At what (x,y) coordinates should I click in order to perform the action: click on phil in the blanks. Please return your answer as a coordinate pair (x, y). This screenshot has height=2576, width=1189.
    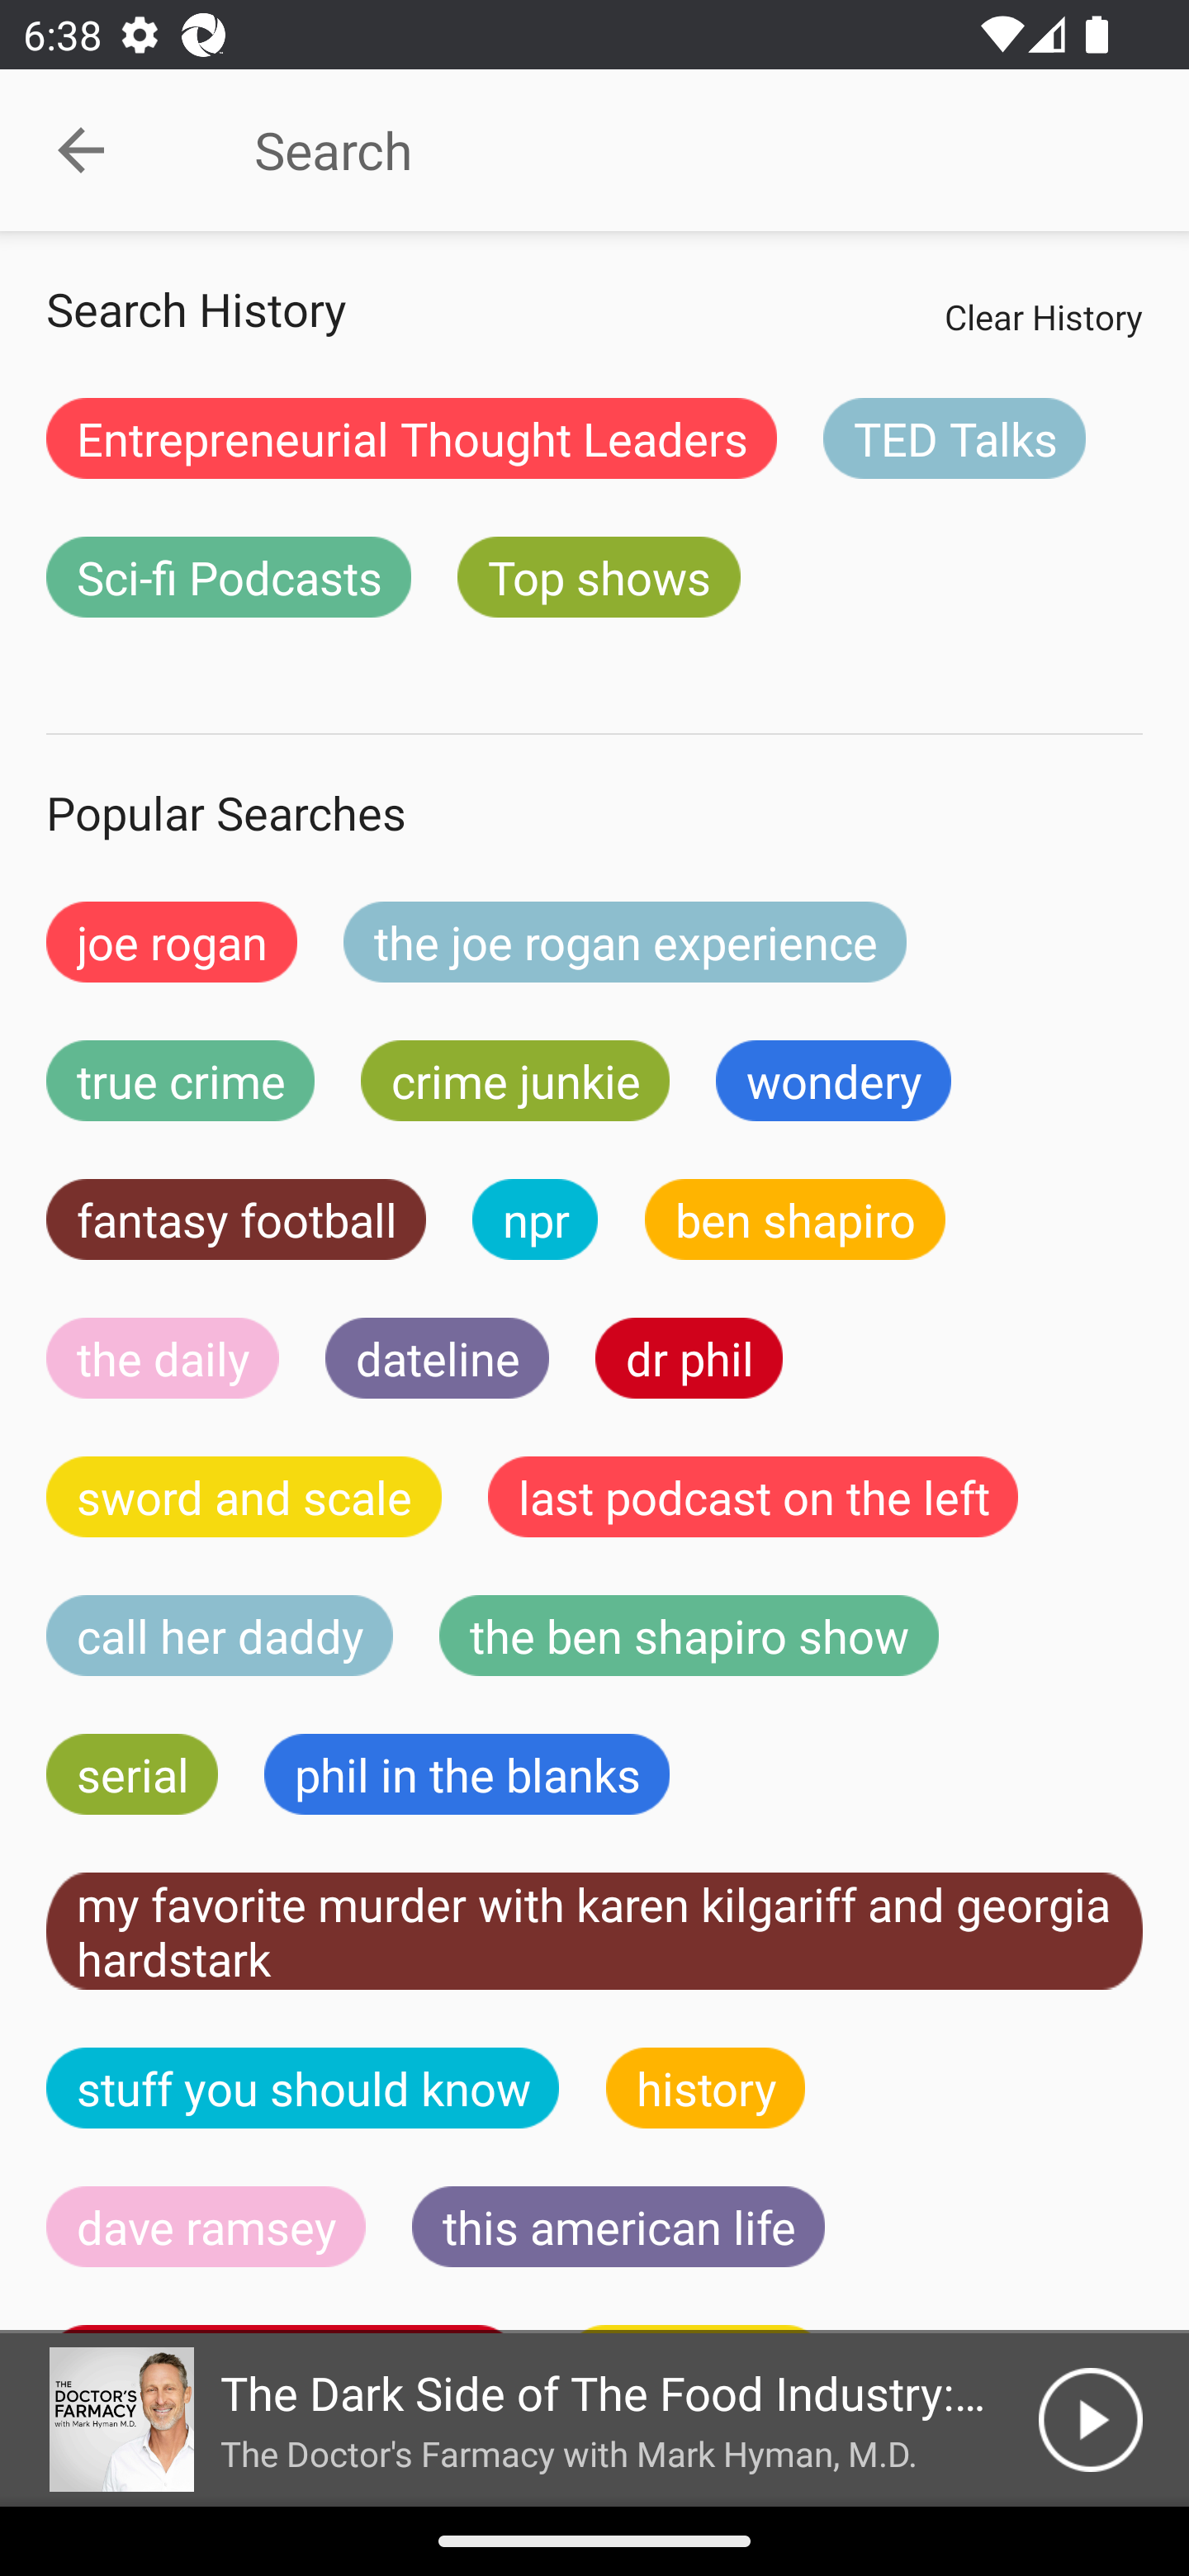
    Looking at the image, I should click on (466, 1773).